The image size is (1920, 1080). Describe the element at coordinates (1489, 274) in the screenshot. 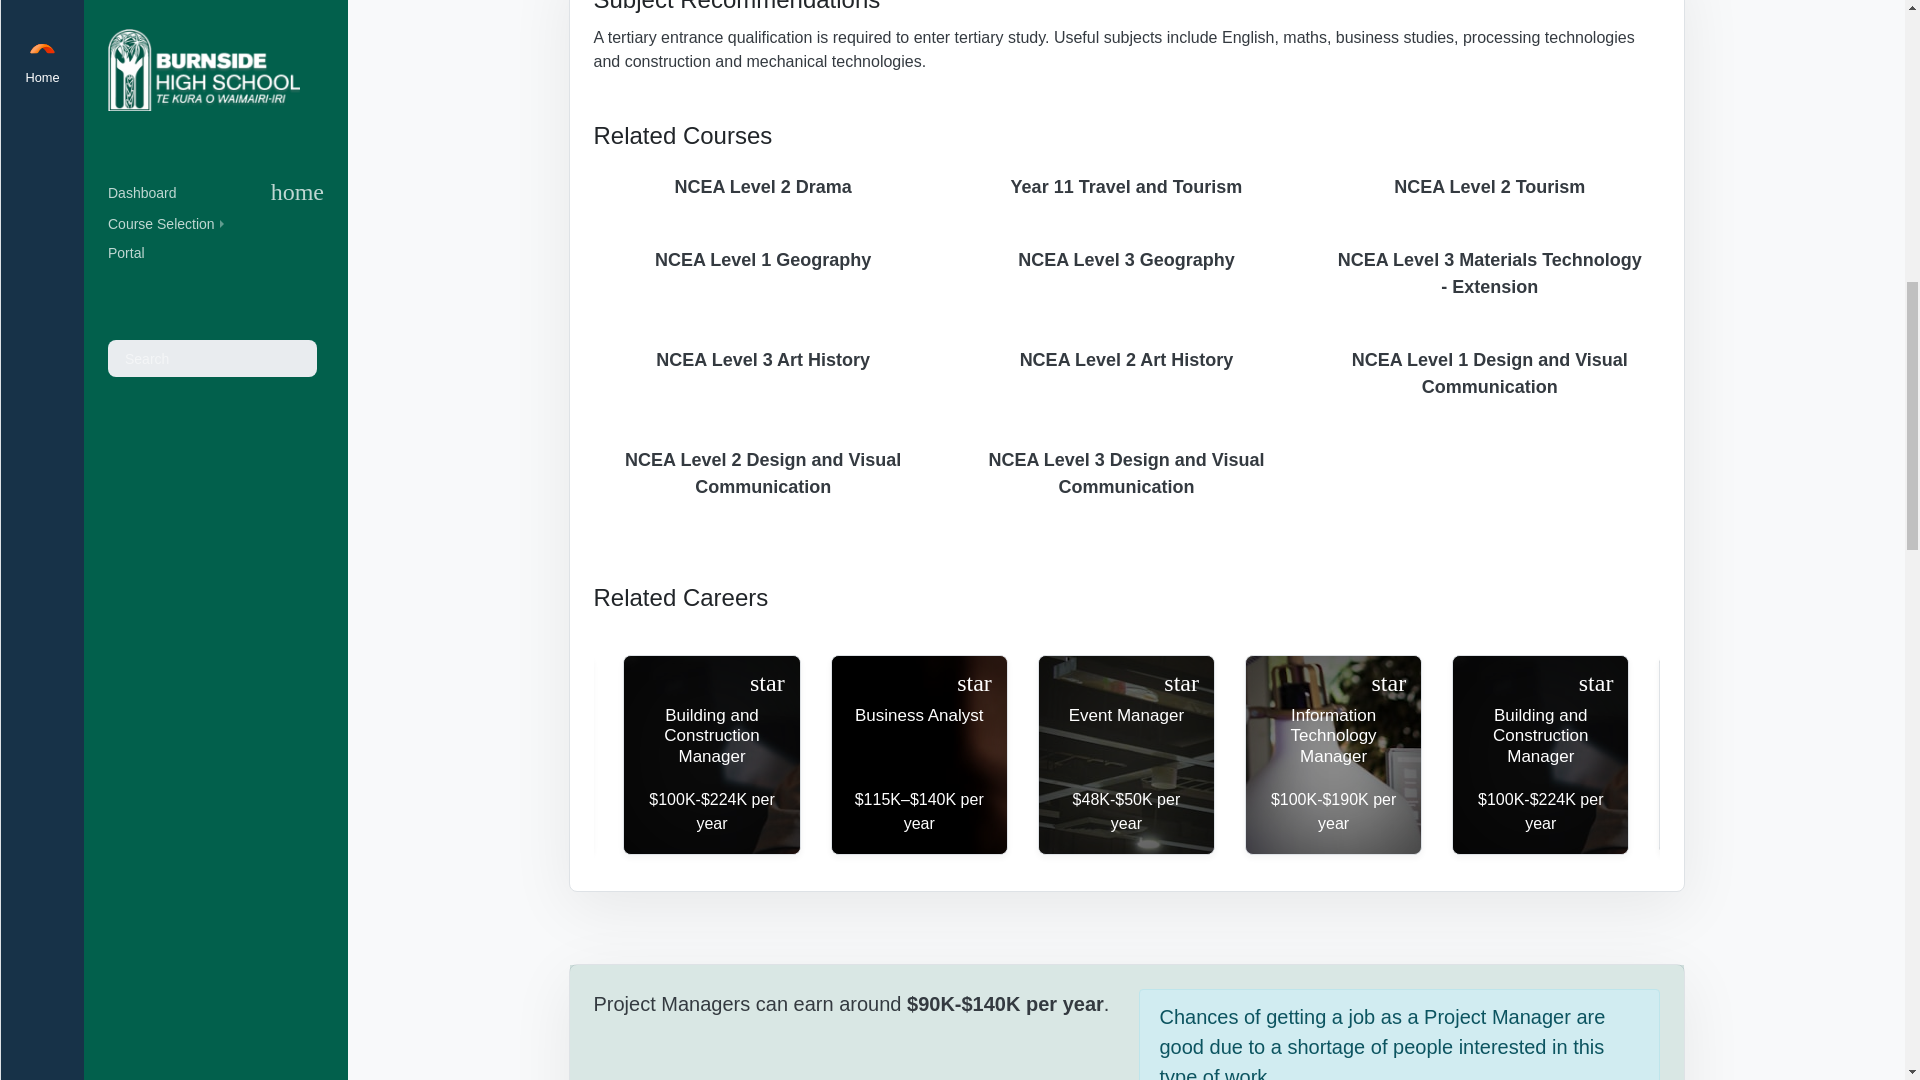

I see `NCEA Level 3 Materials Technology - Extension` at that location.